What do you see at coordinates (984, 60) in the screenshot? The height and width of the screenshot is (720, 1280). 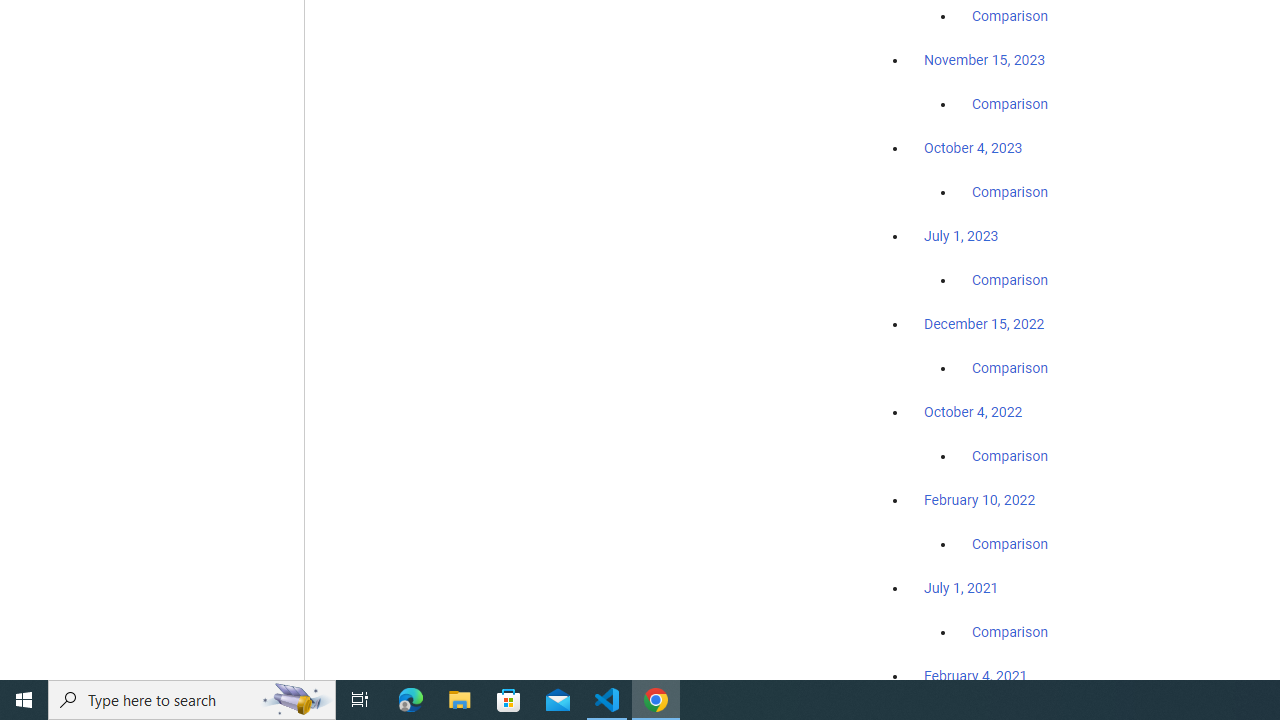 I see `November 15, 2023` at bounding box center [984, 60].